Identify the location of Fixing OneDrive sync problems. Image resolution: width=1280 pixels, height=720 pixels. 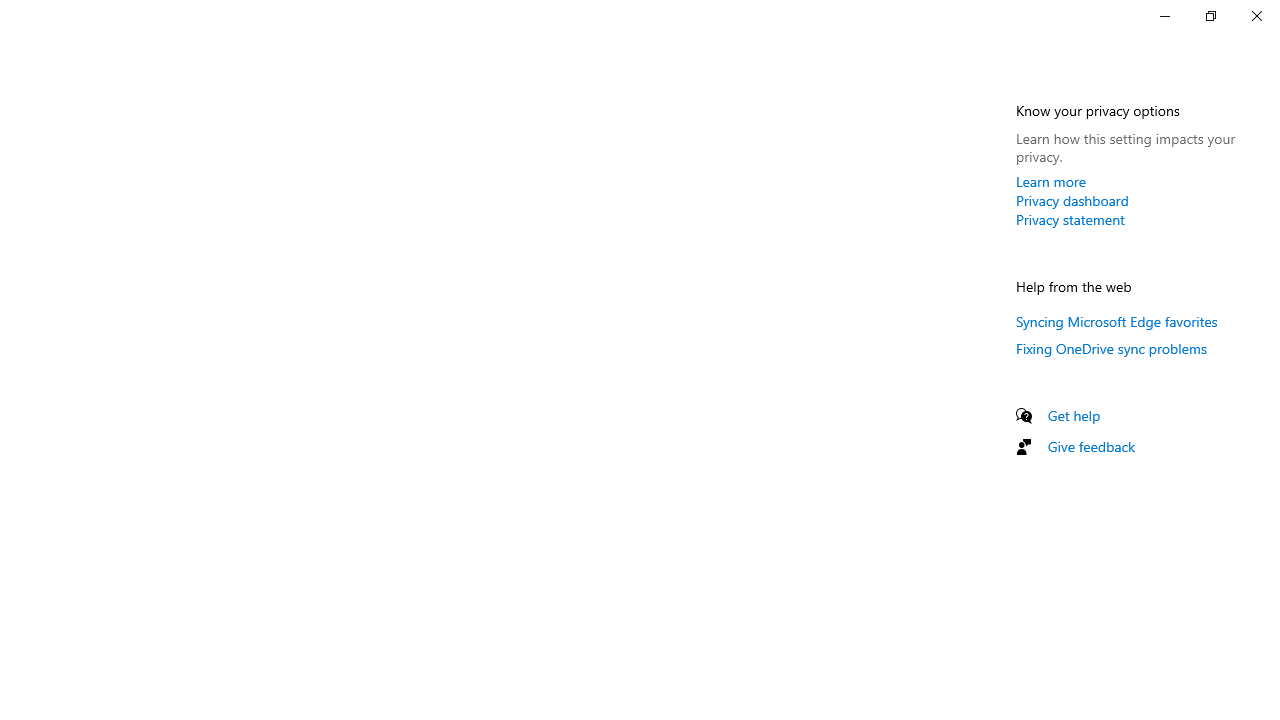
(1112, 348).